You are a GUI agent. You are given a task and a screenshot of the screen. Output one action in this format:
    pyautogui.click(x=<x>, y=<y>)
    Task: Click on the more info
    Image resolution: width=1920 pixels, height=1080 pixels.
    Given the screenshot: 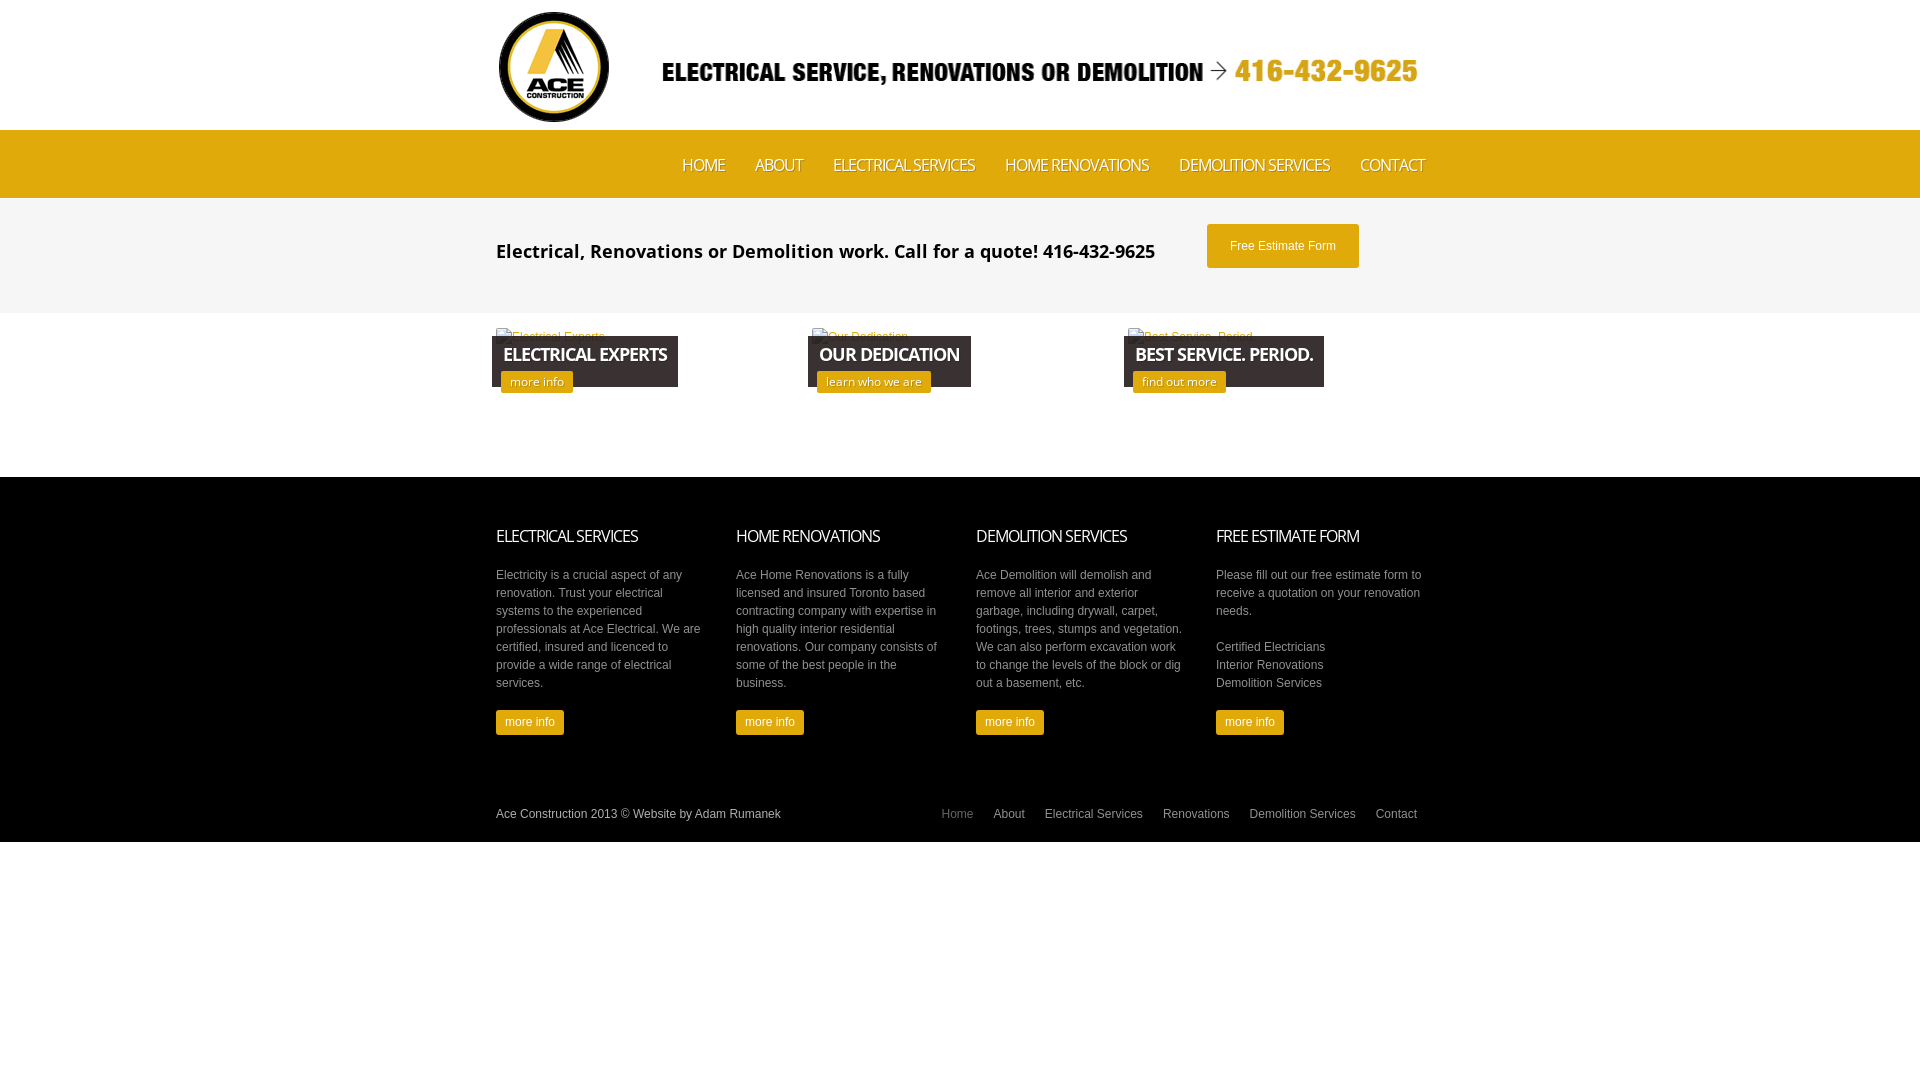 What is the action you would take?
    pyautogui.click(x=530, y=722)
    